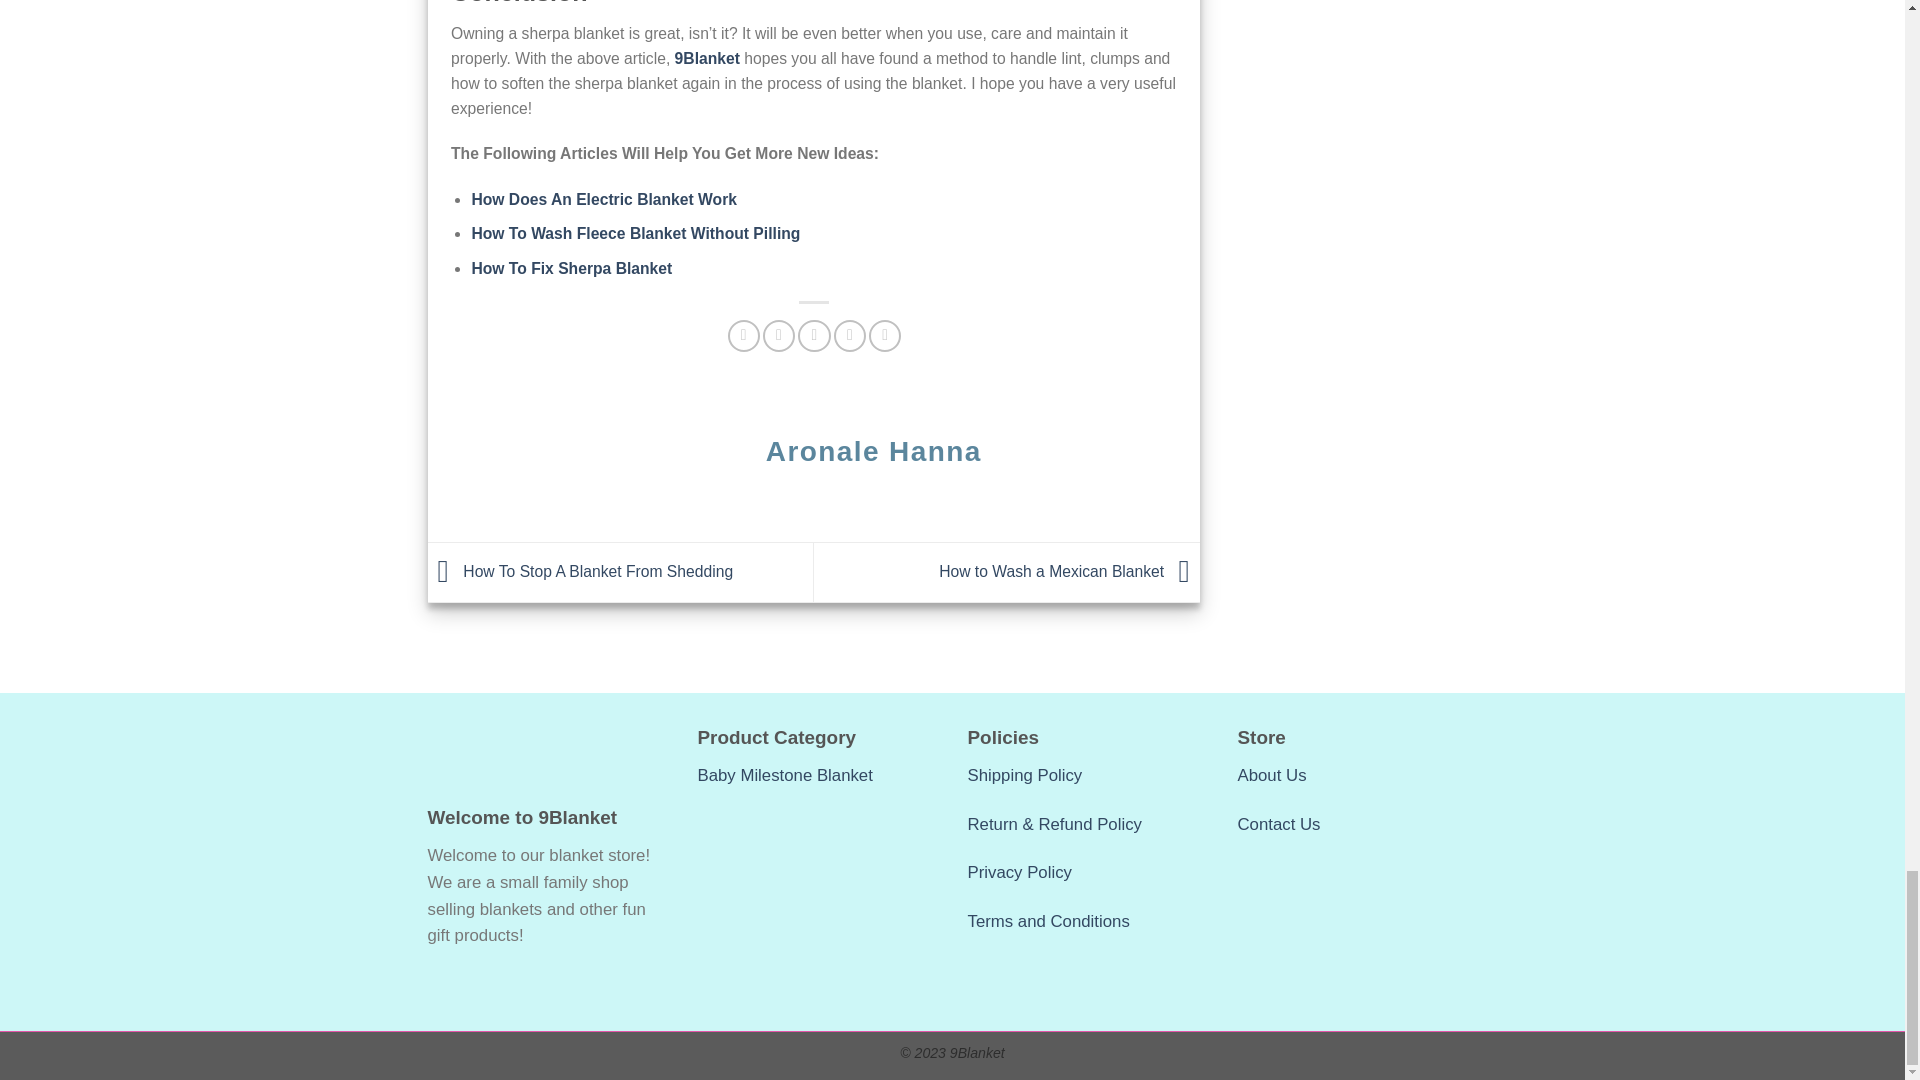  What do you see at coordinates (710, 58) in the screenshot?
I see `9Blanket` at bounding box center [710, 58].